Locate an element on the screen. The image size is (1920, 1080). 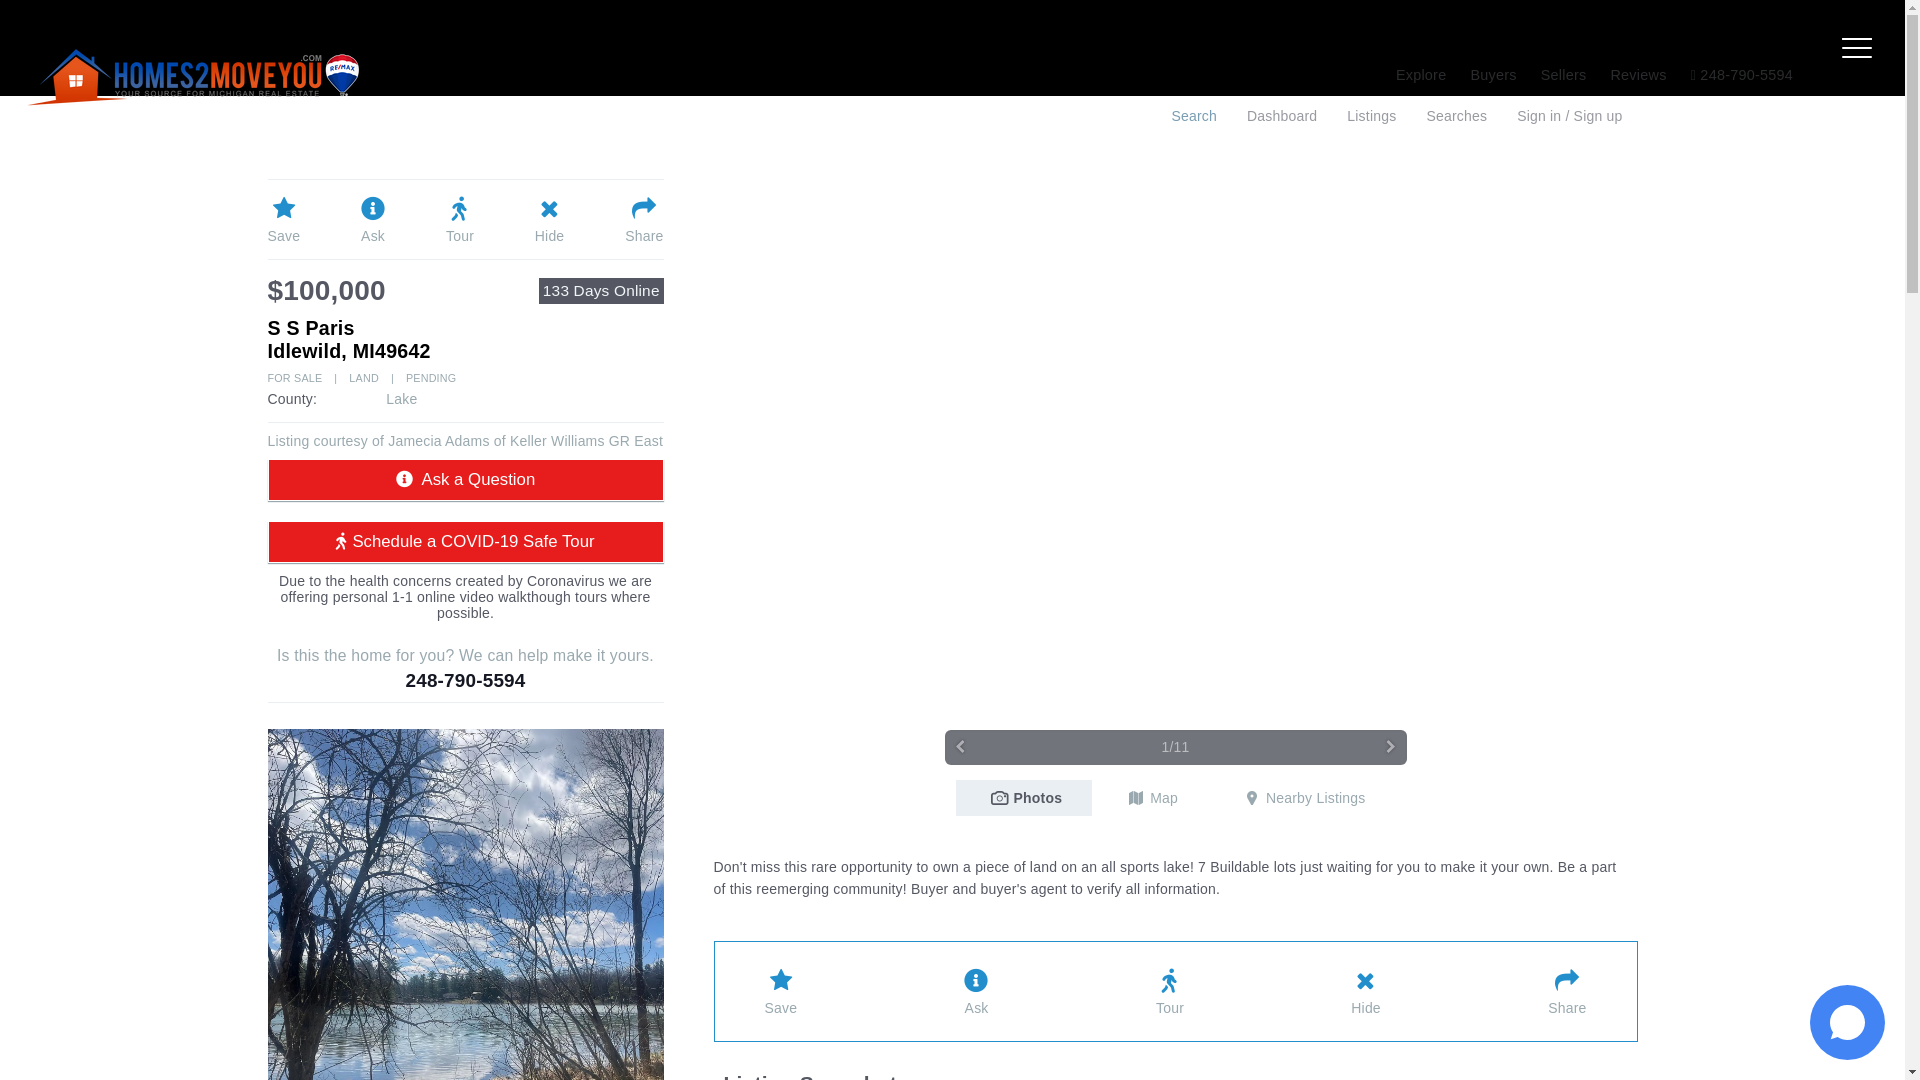
248-790-5594 is located at coordinates (1741, 74).